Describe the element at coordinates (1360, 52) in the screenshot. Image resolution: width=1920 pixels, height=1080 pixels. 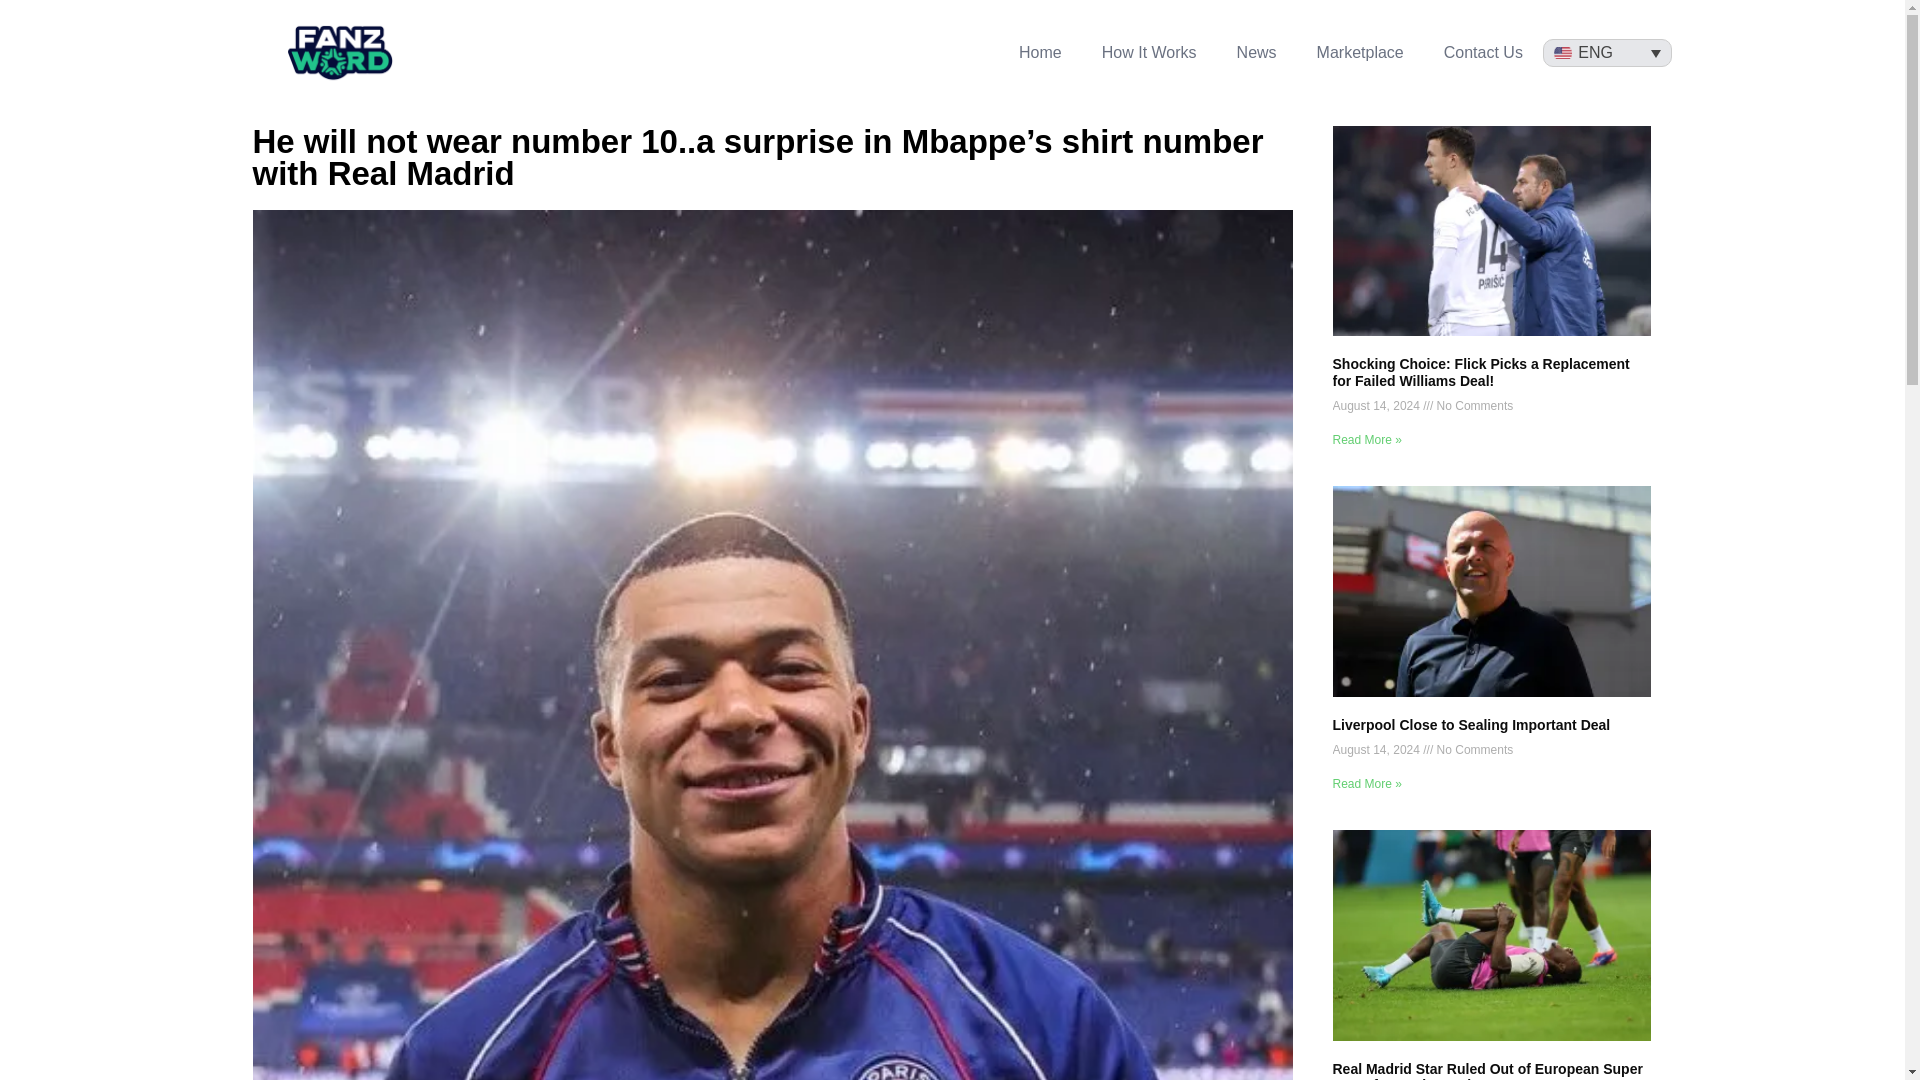
I see `Marketplace` at that location.